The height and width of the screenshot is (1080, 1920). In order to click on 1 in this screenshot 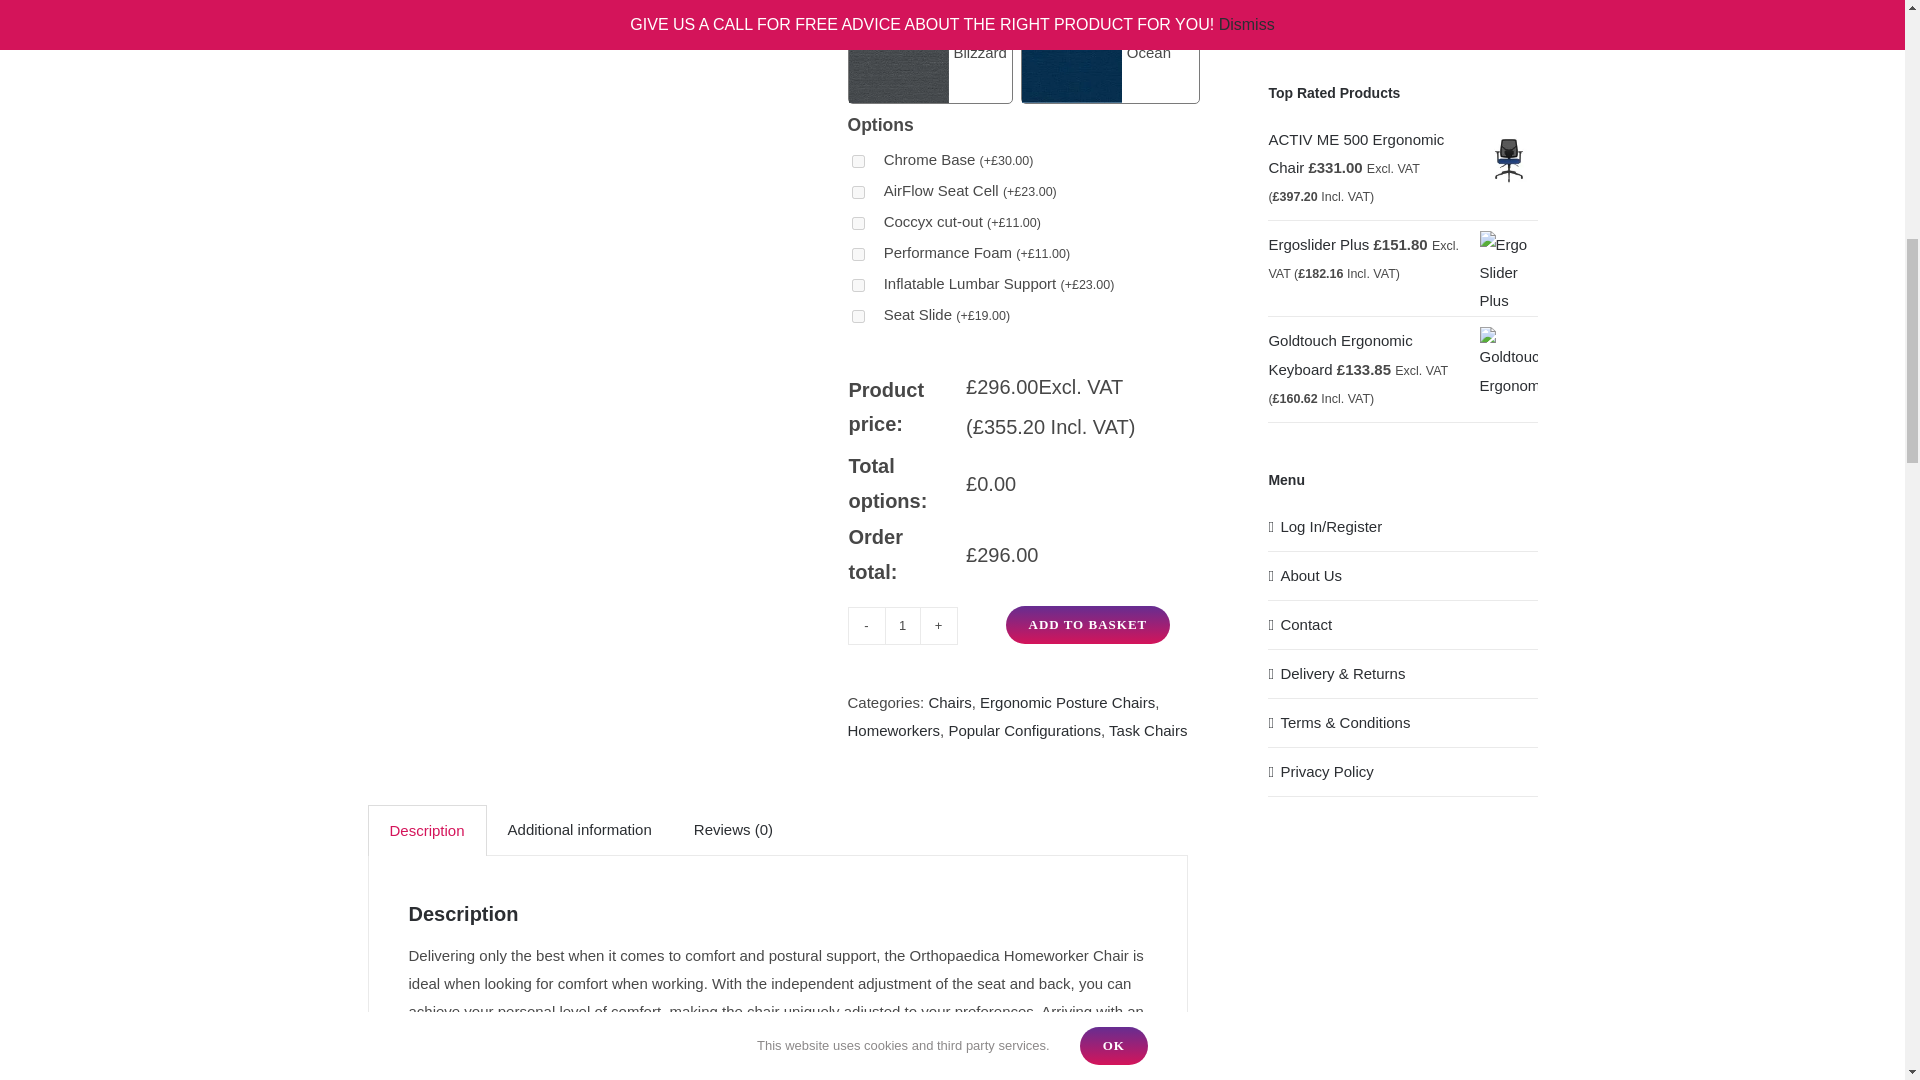, I will do `click(901, 626)`.